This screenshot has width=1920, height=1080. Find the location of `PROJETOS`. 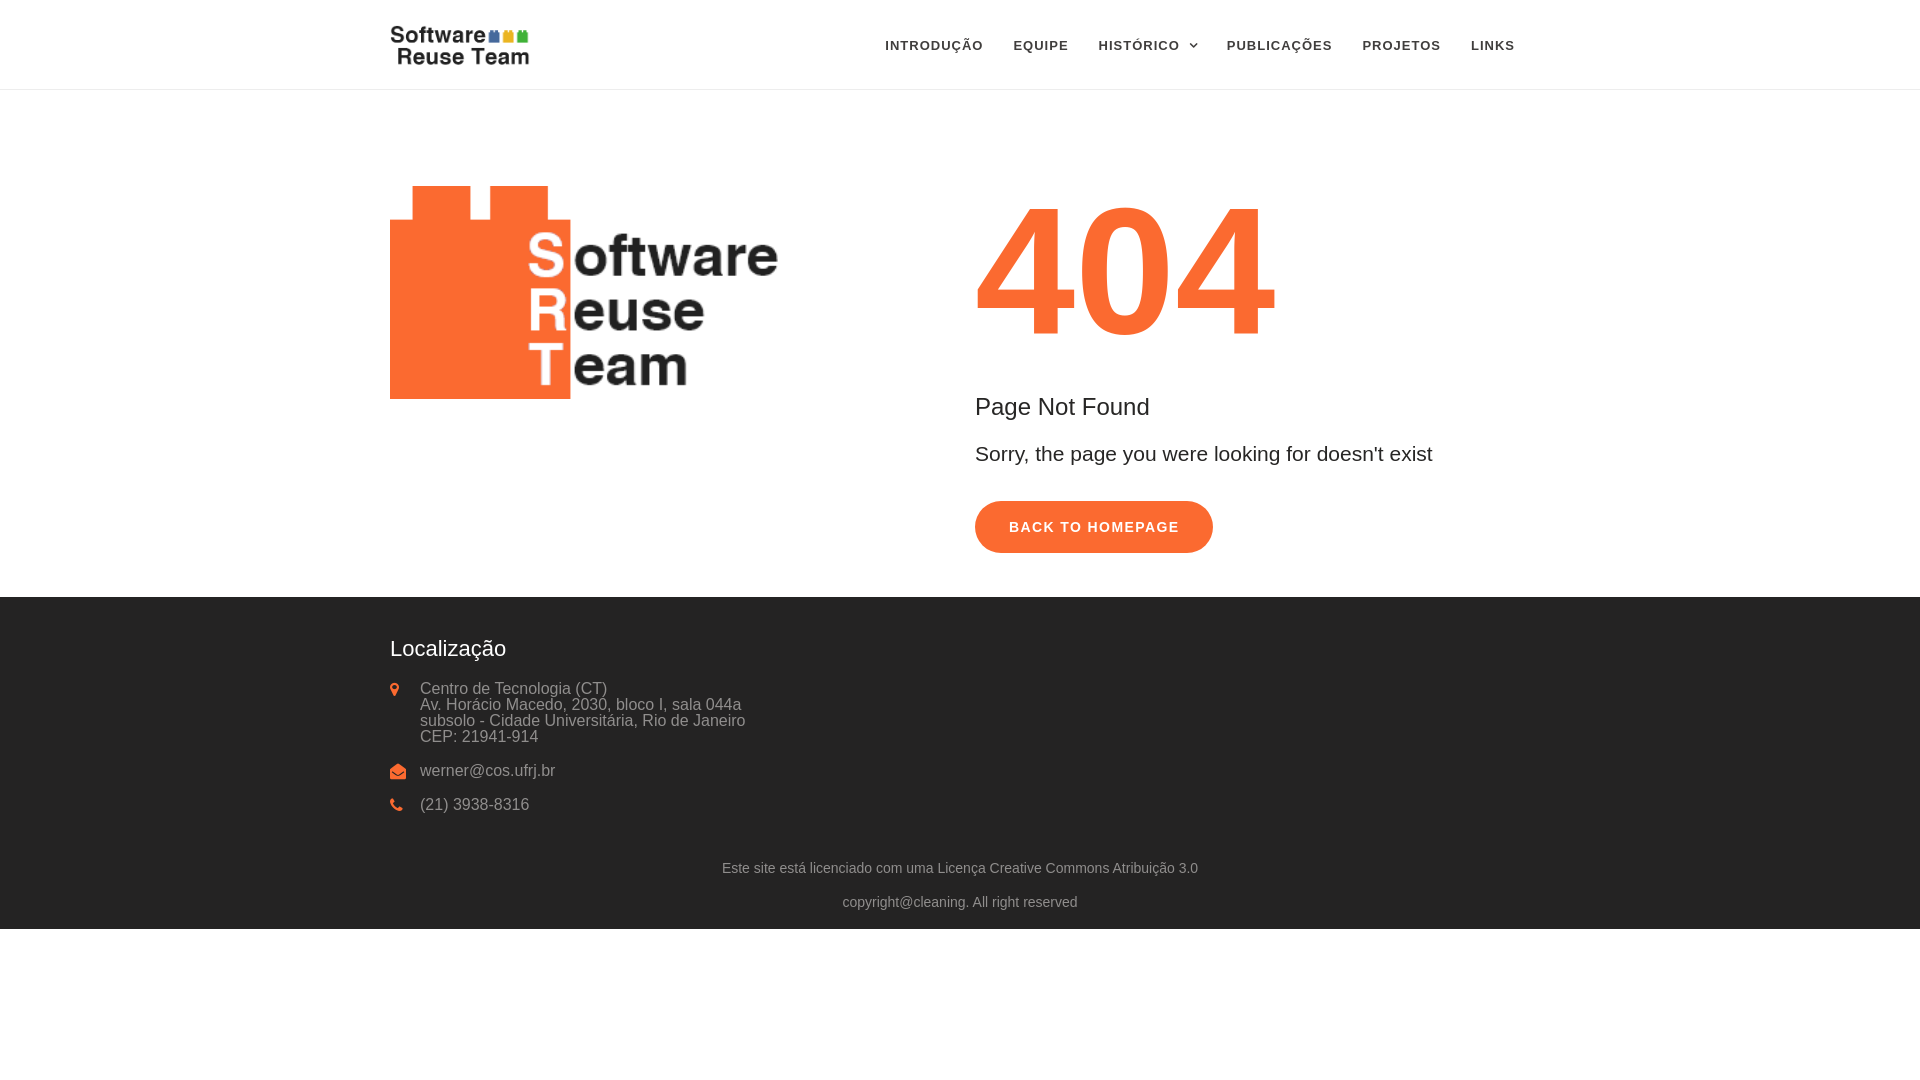

PROJETOS is located at coordinates (1402, 46).